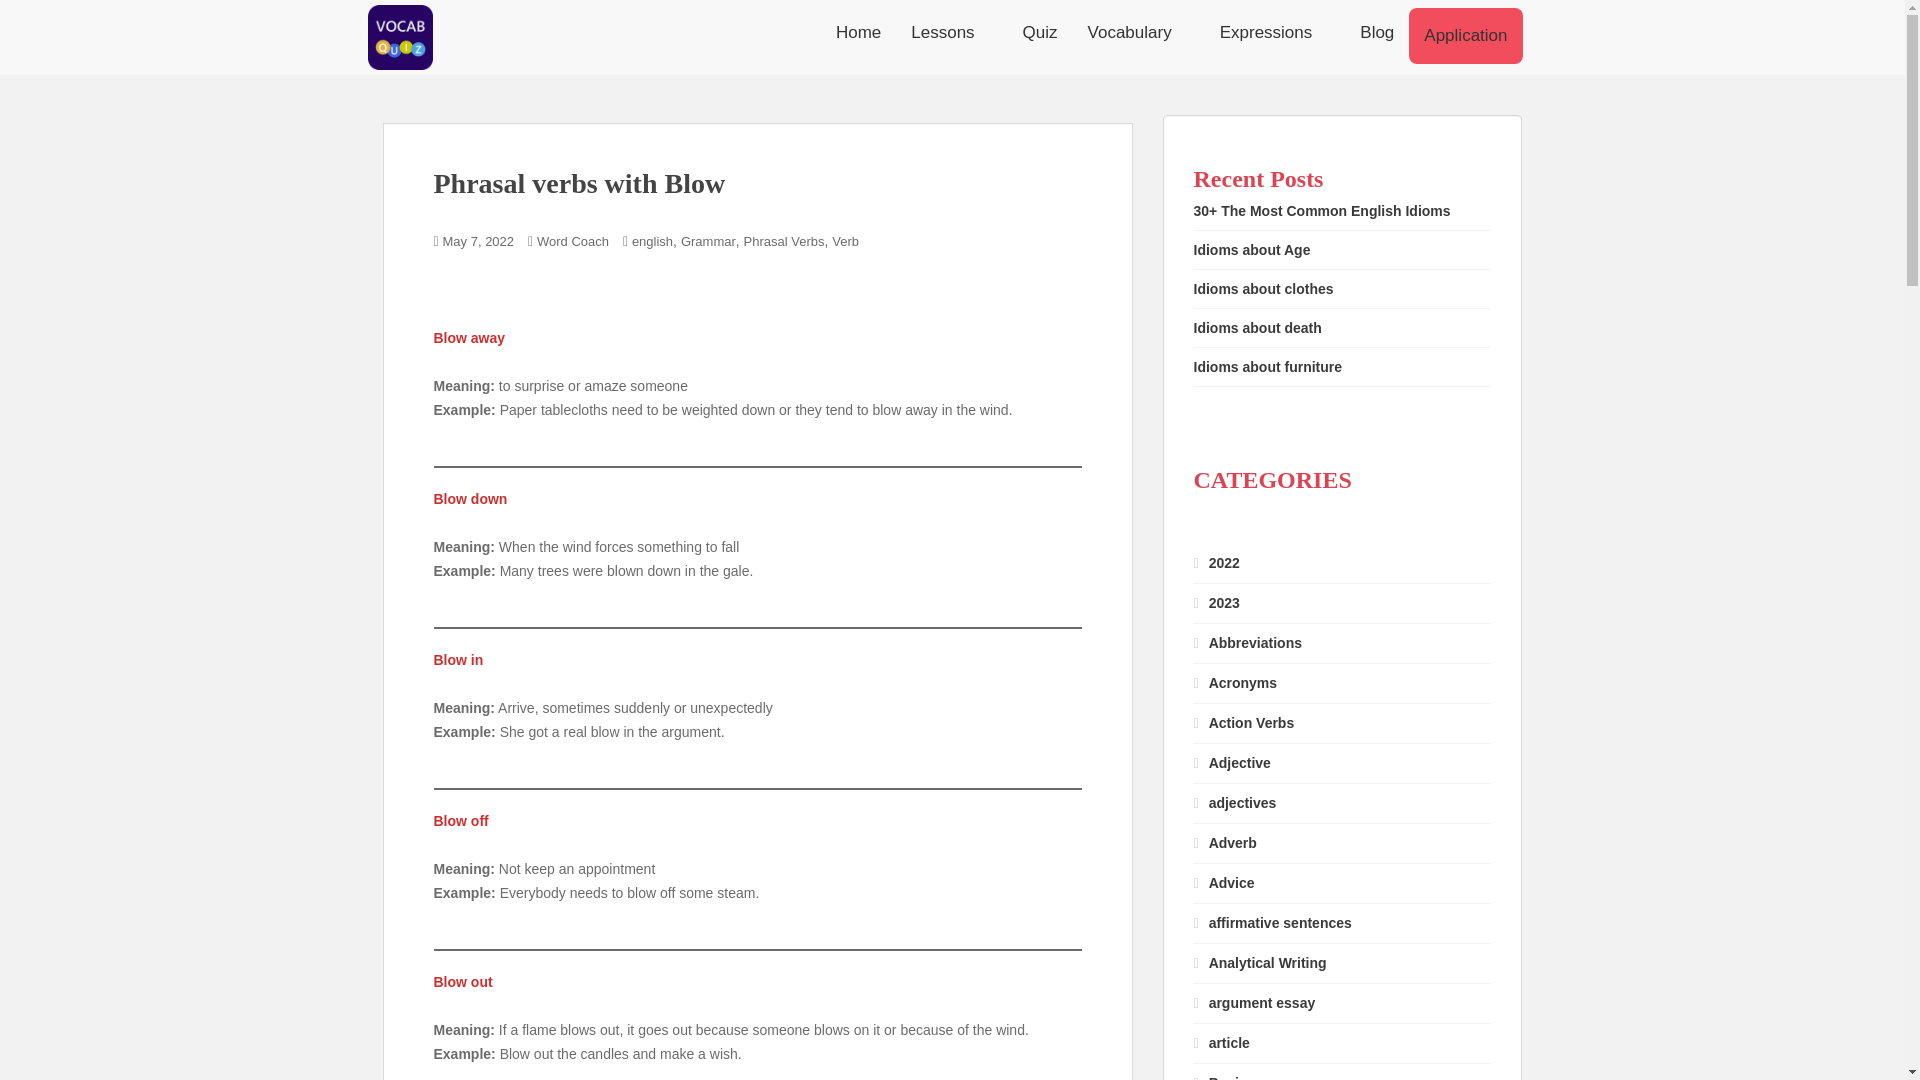  I want to click on Lessons, so click(942, 33).